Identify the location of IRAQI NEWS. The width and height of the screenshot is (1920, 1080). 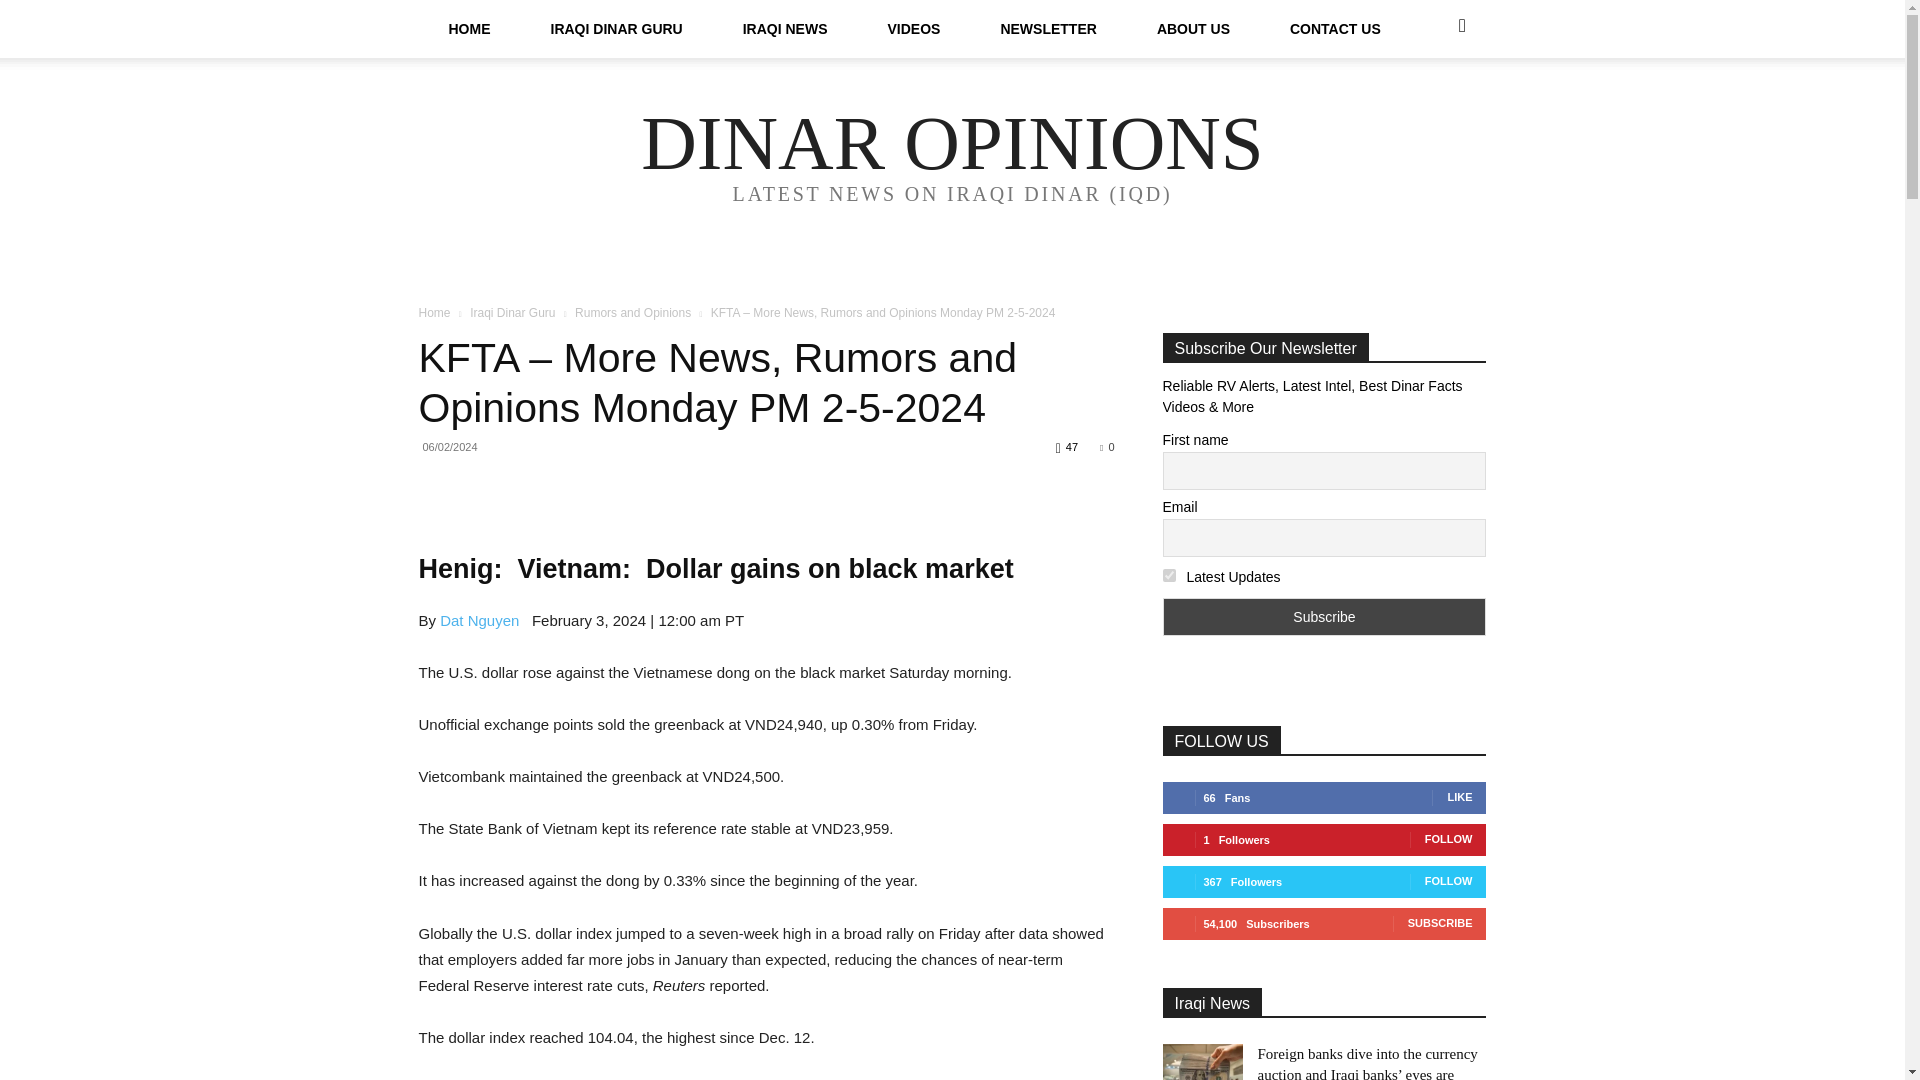
(785, 29).